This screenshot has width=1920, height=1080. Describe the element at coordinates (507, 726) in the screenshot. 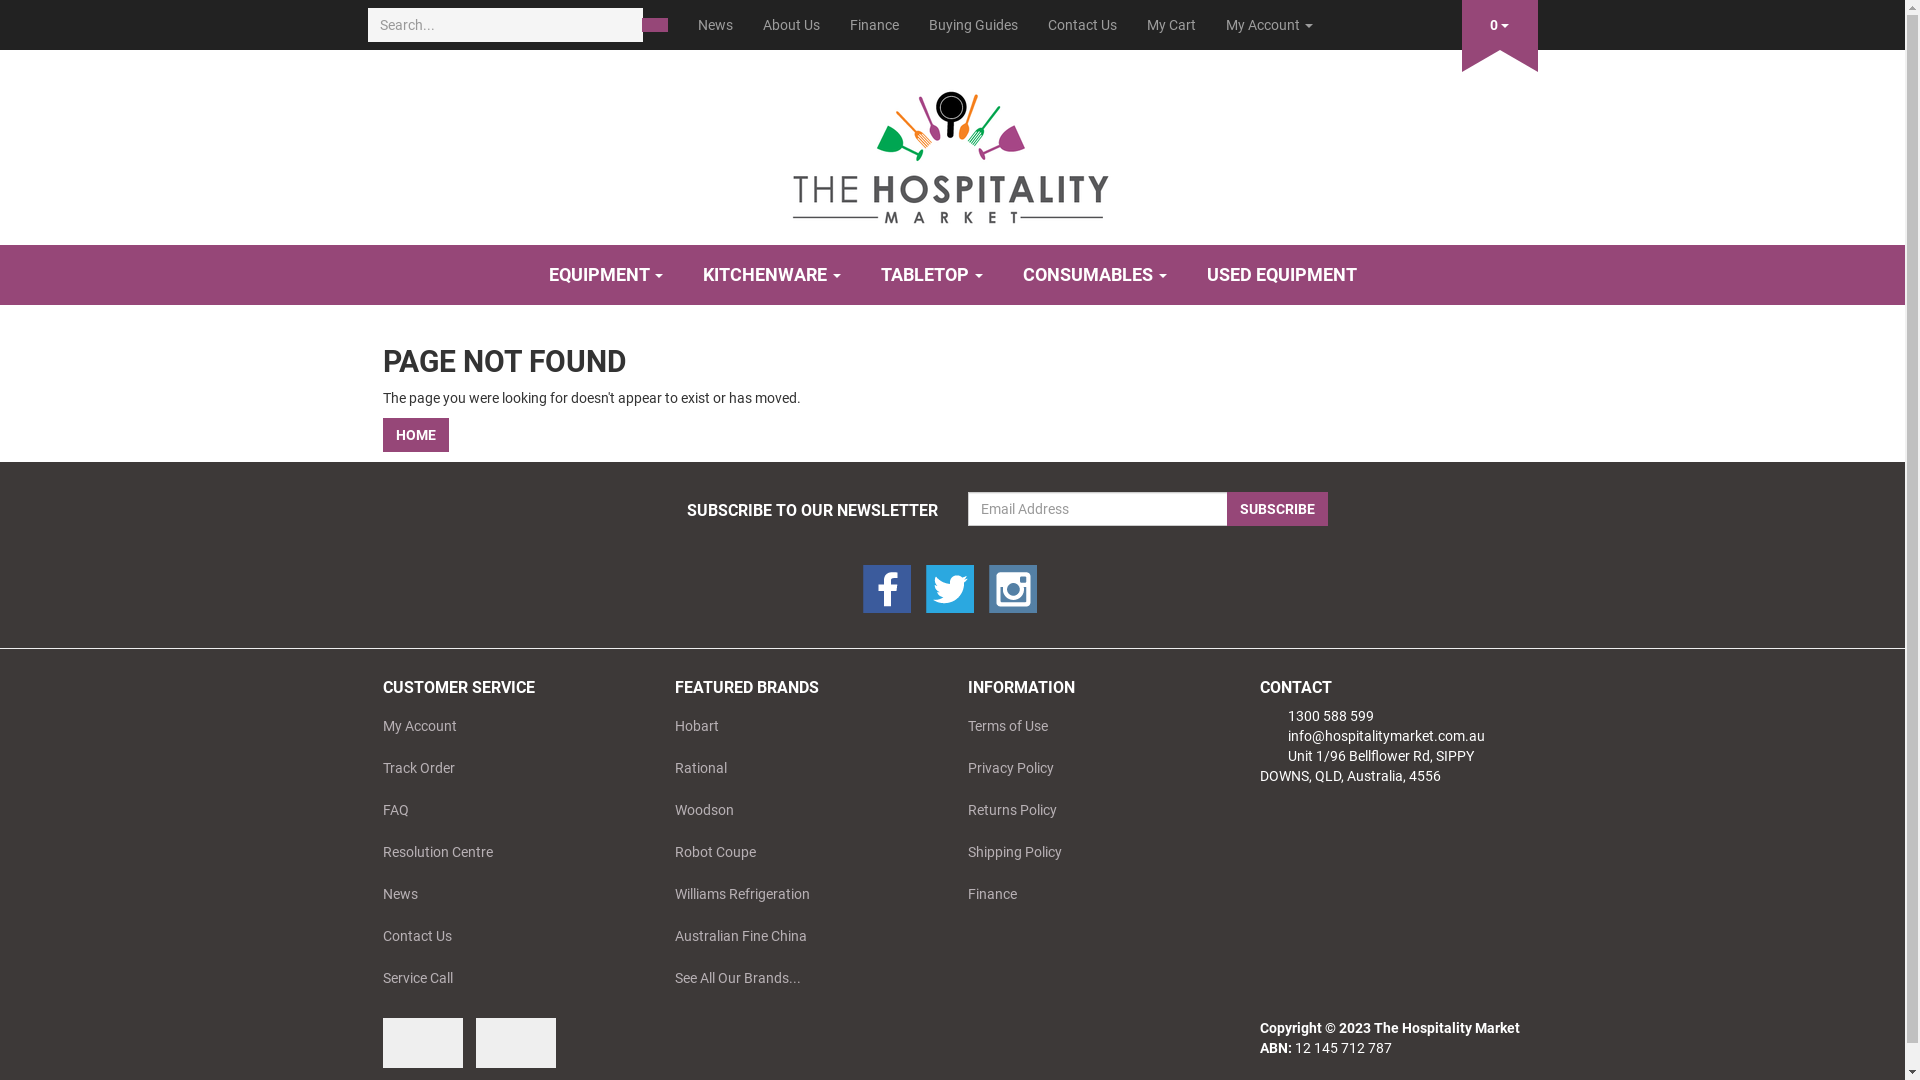

I see `My Account` at that location.